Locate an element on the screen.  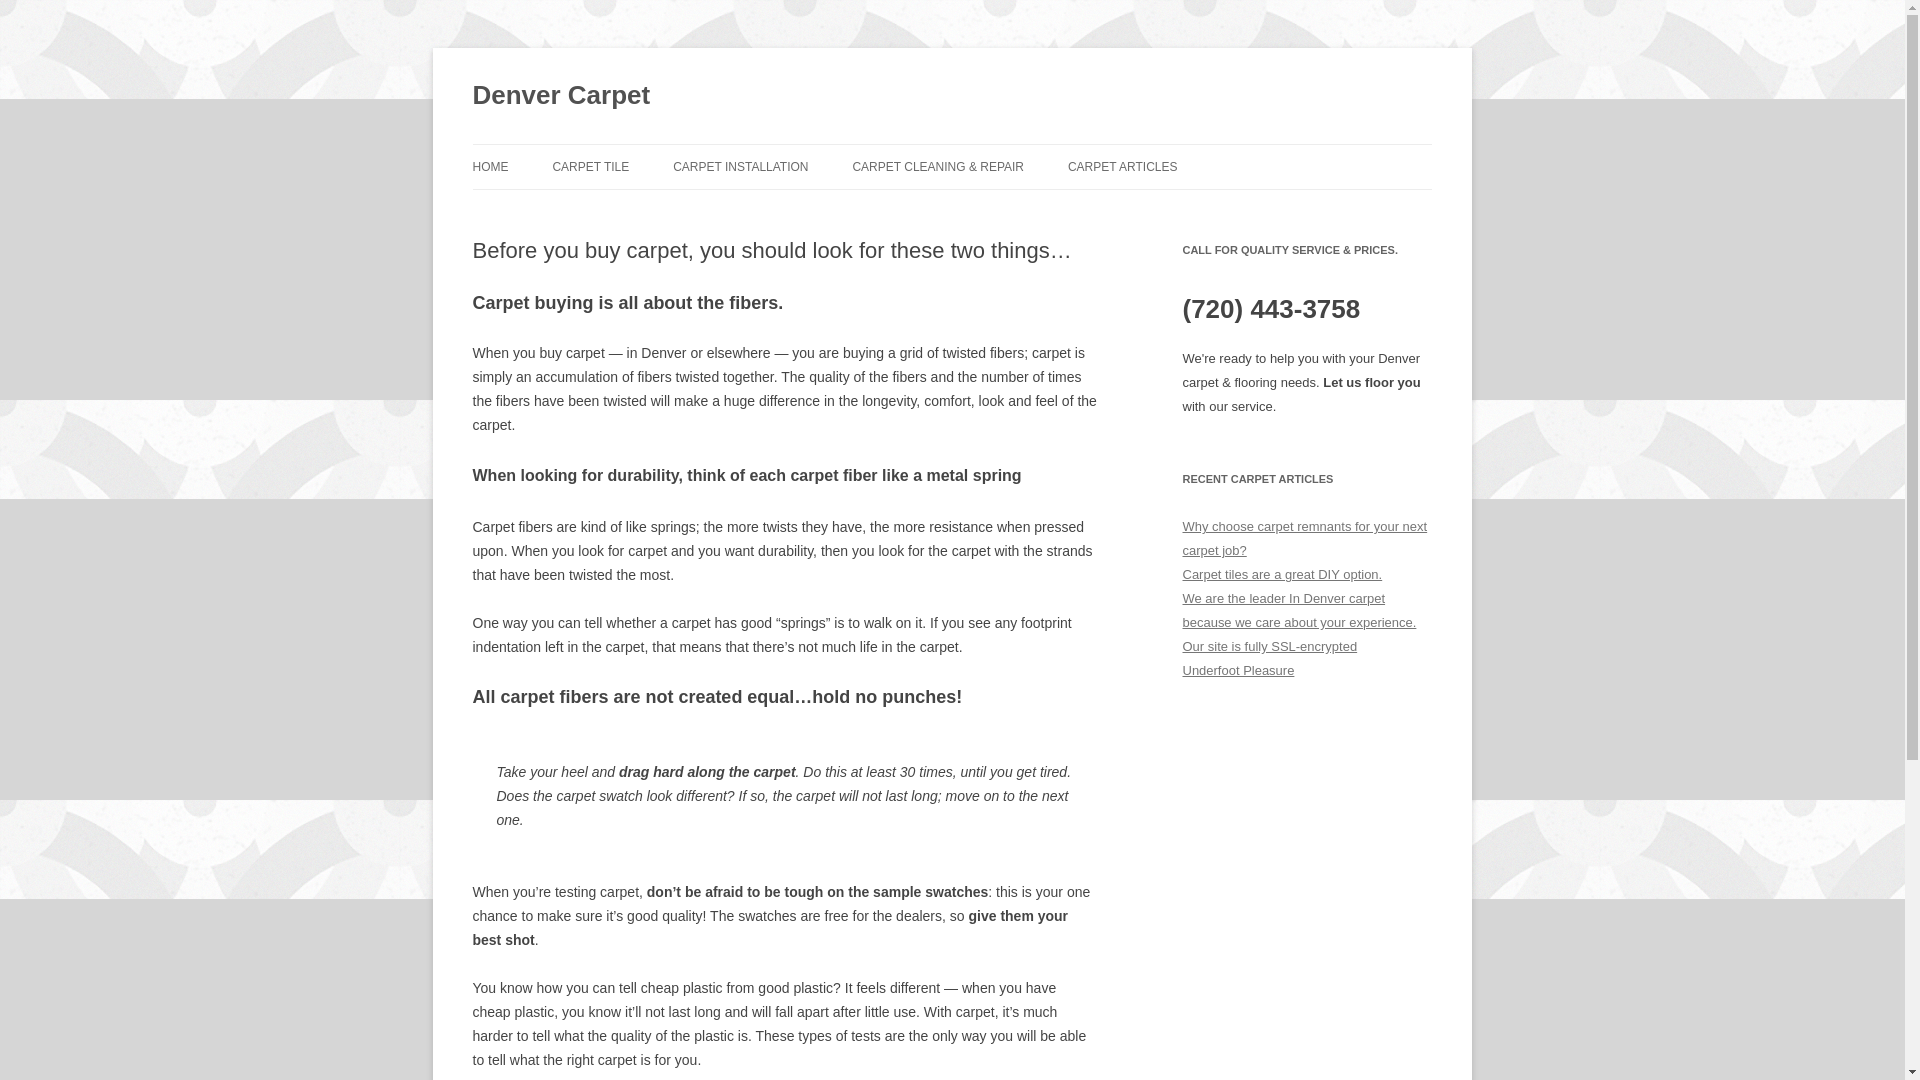
Denver Carpet is located at coordinates (561, 96).